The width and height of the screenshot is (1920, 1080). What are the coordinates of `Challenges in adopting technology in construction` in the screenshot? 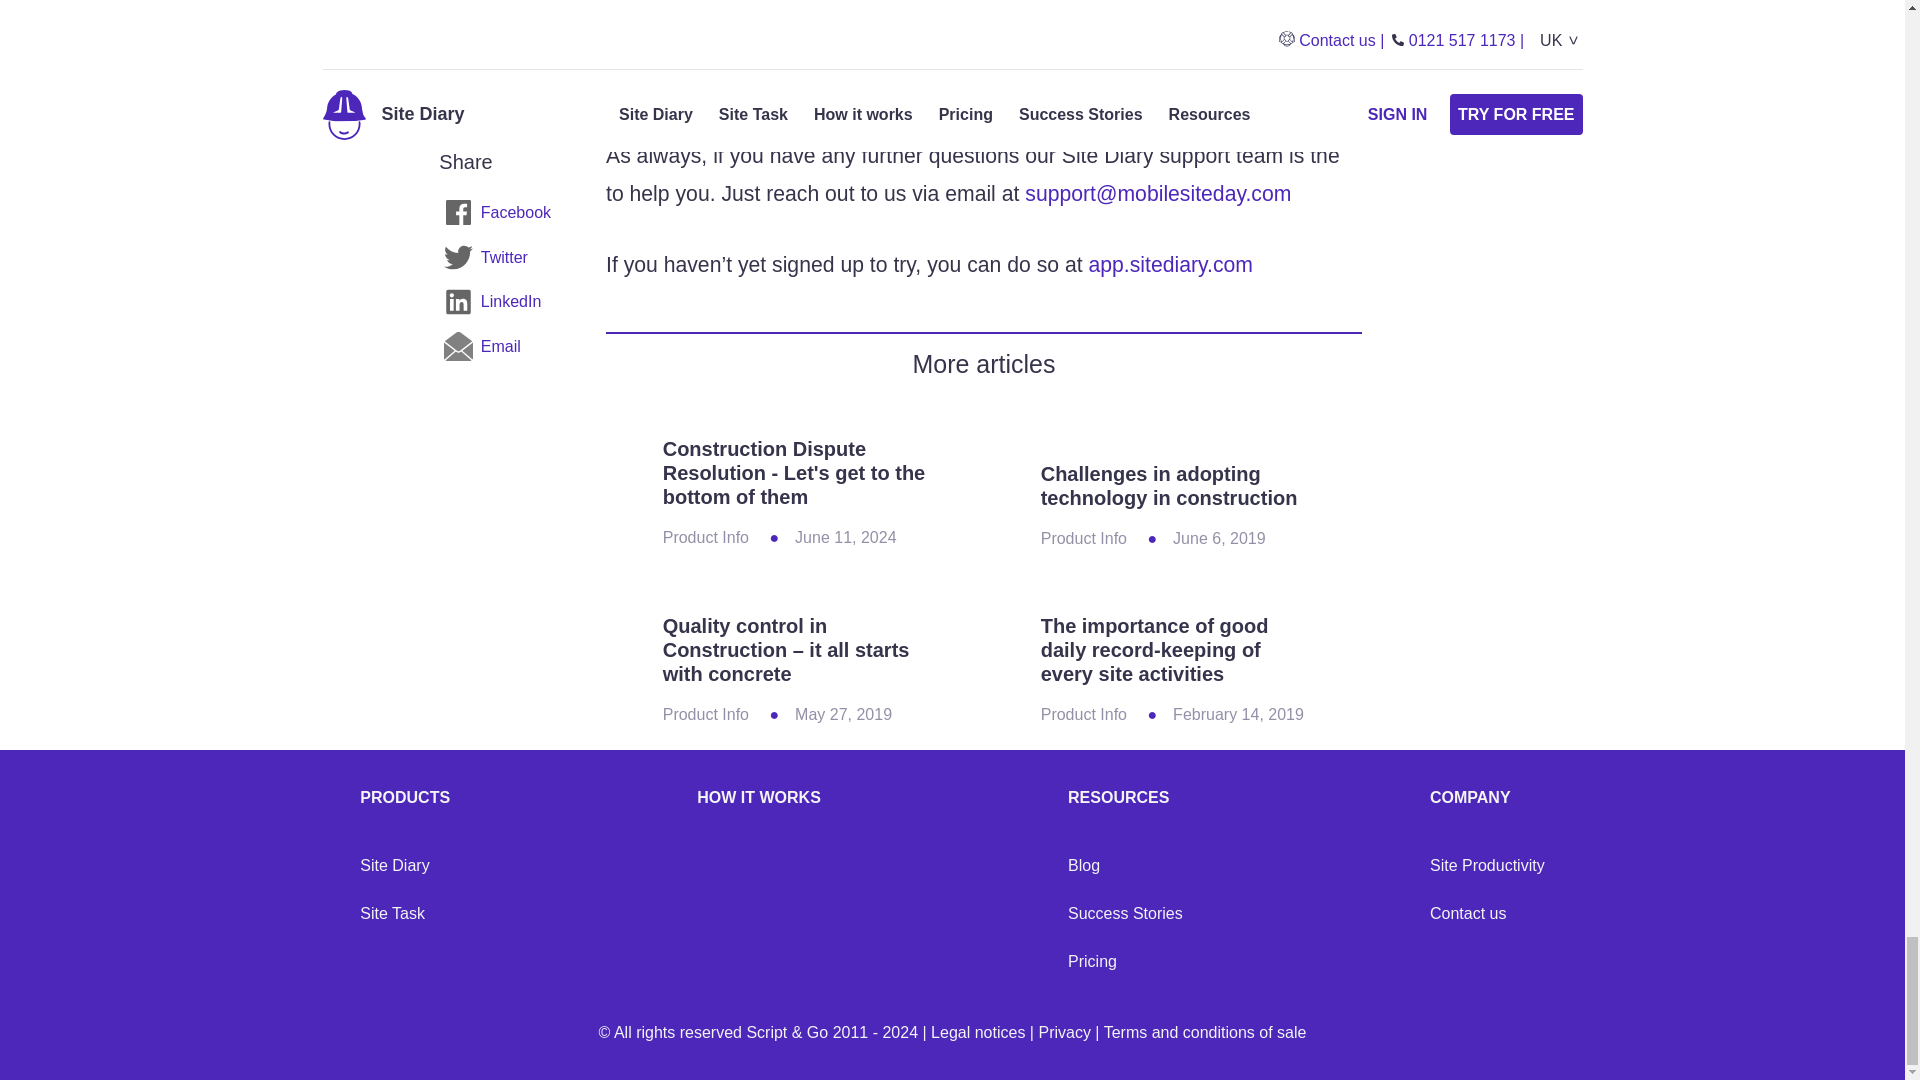 It's located at (1168, 486).